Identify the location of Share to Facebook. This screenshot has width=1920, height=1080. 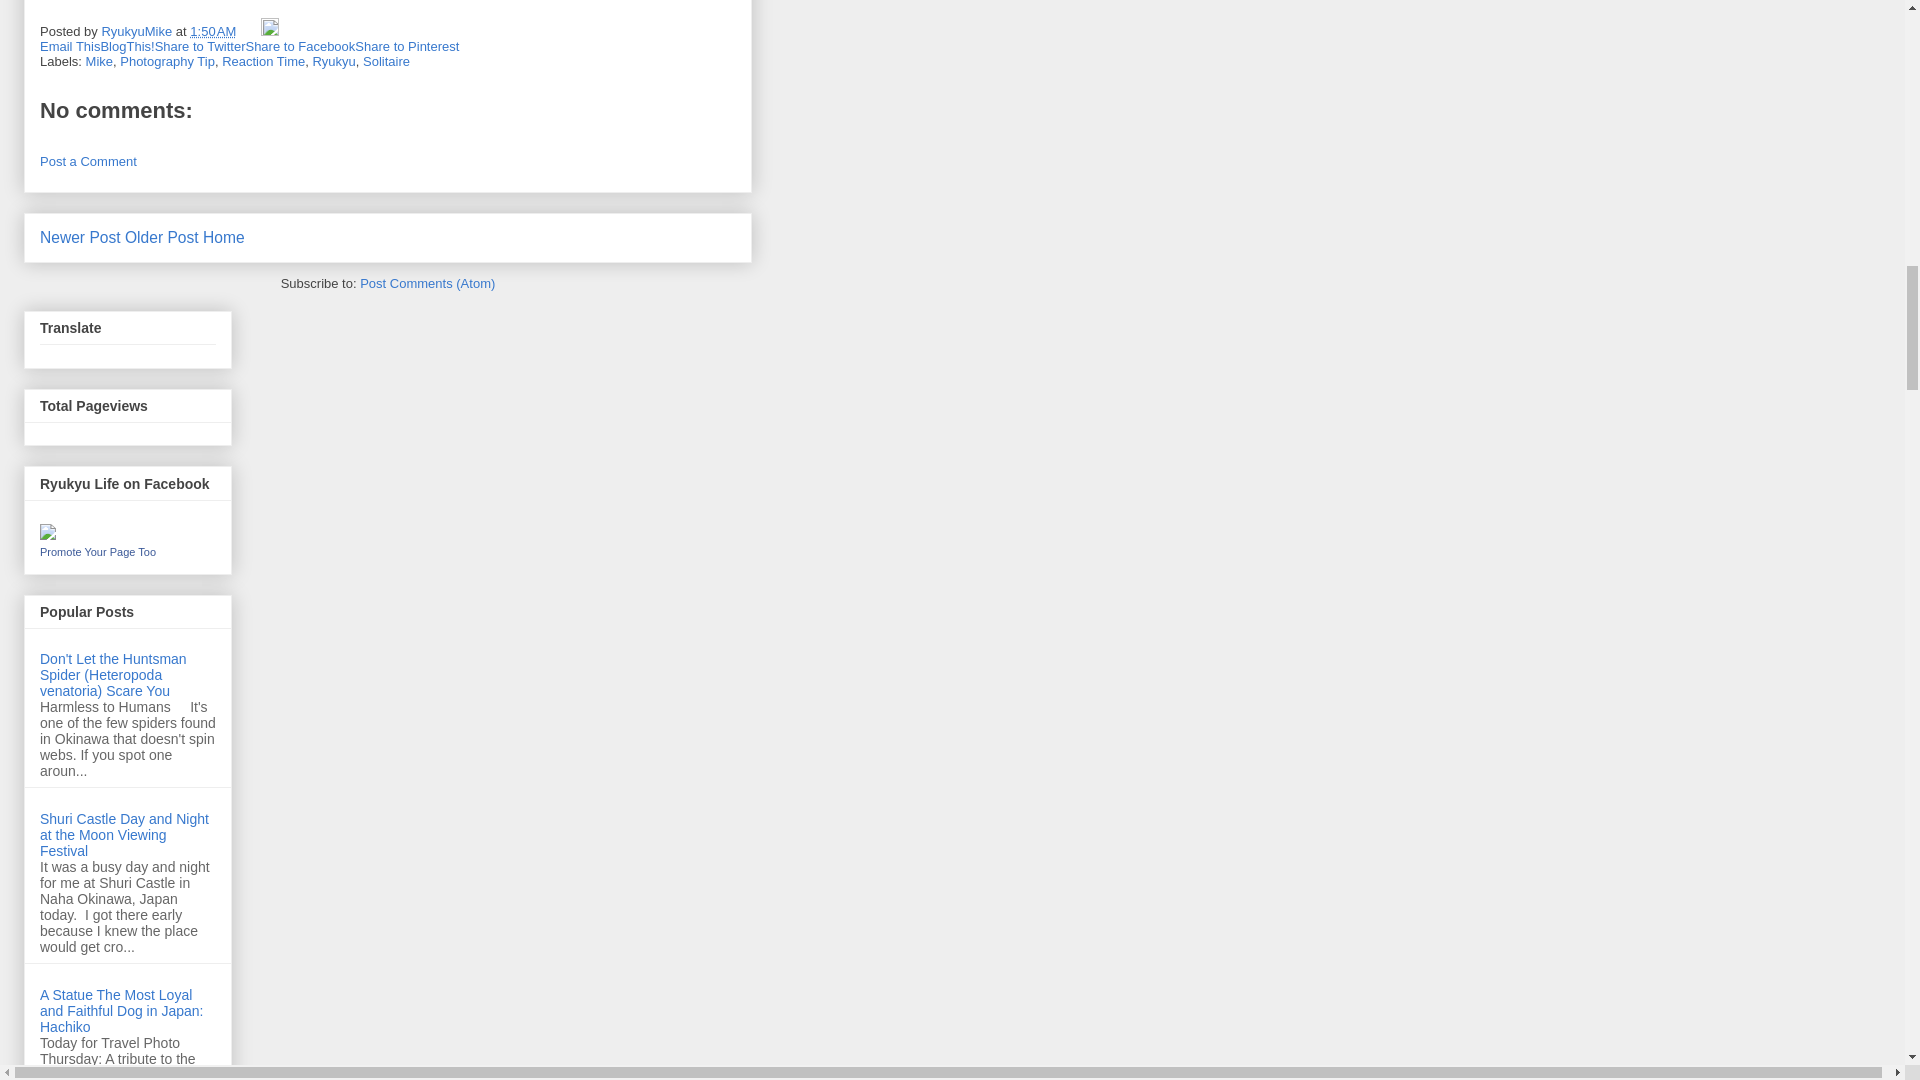
(300, 46).